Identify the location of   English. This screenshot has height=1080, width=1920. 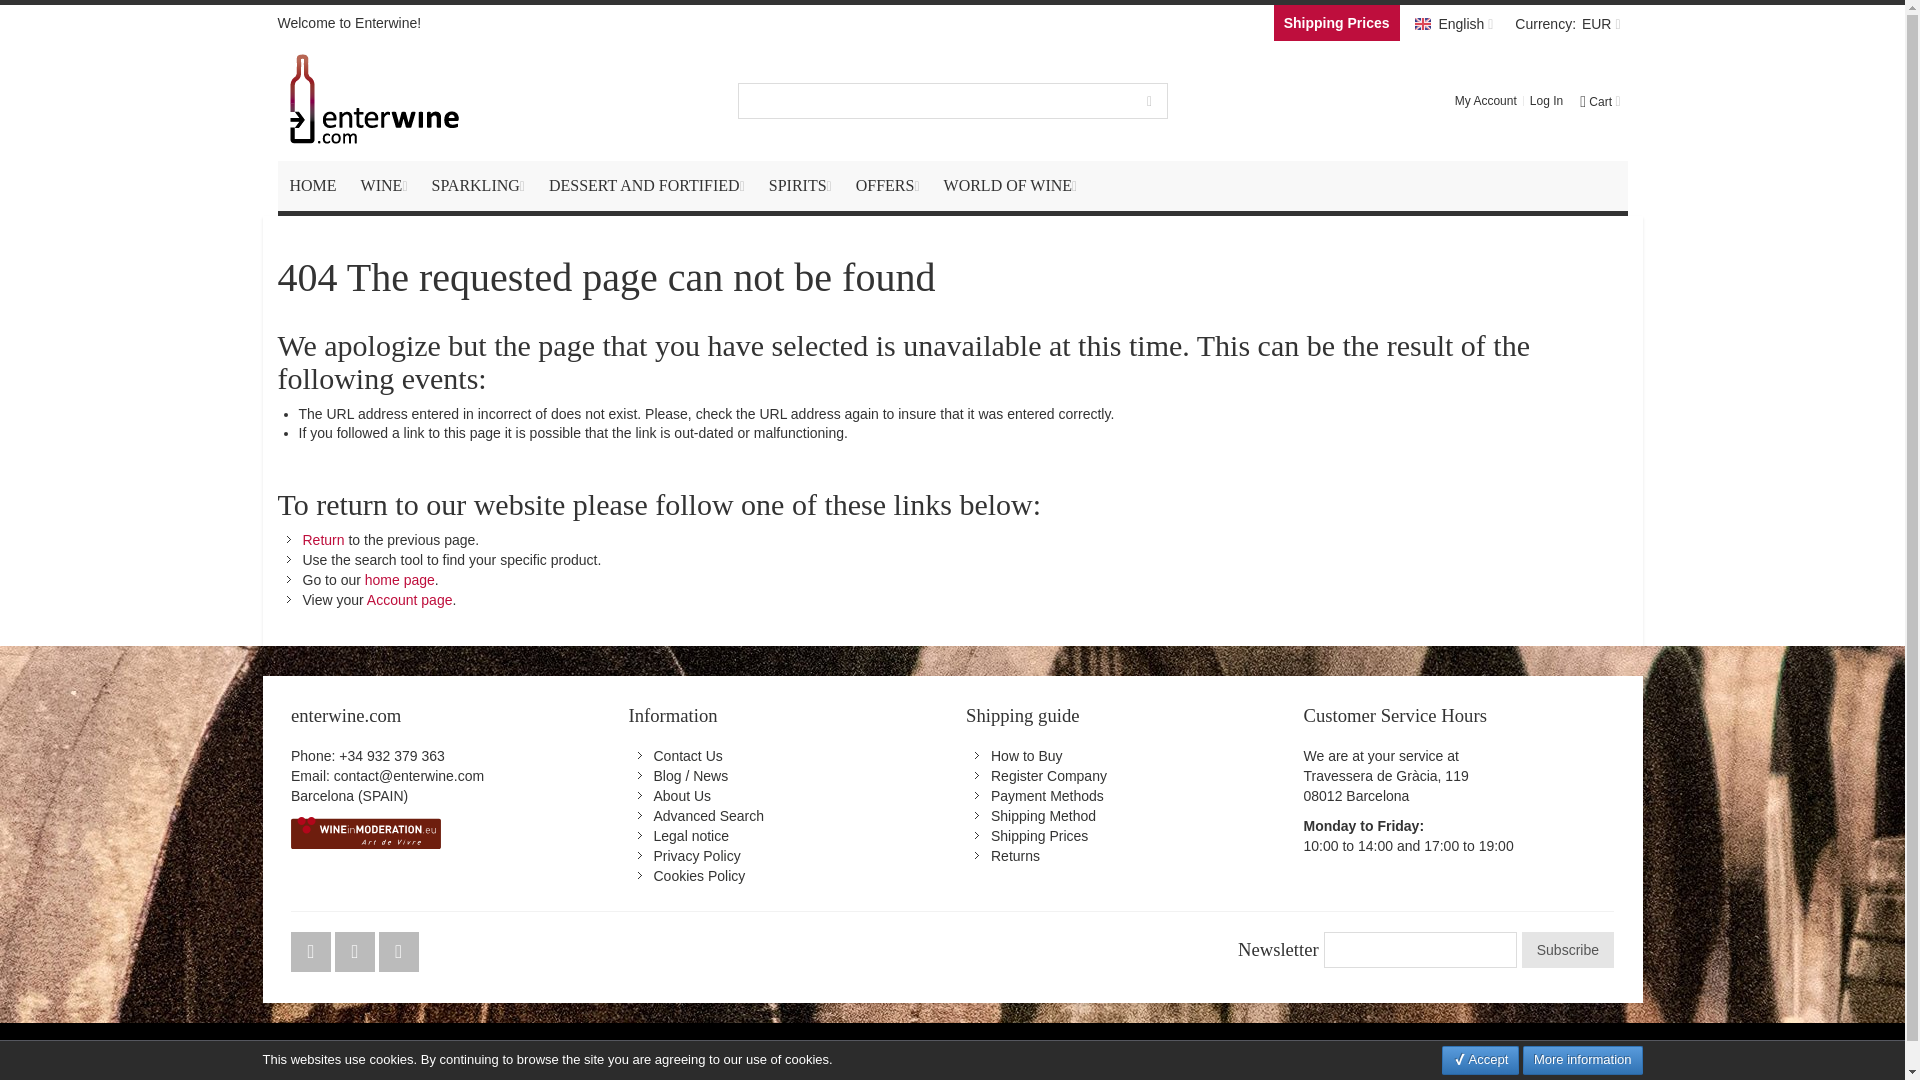
(1453, 23).